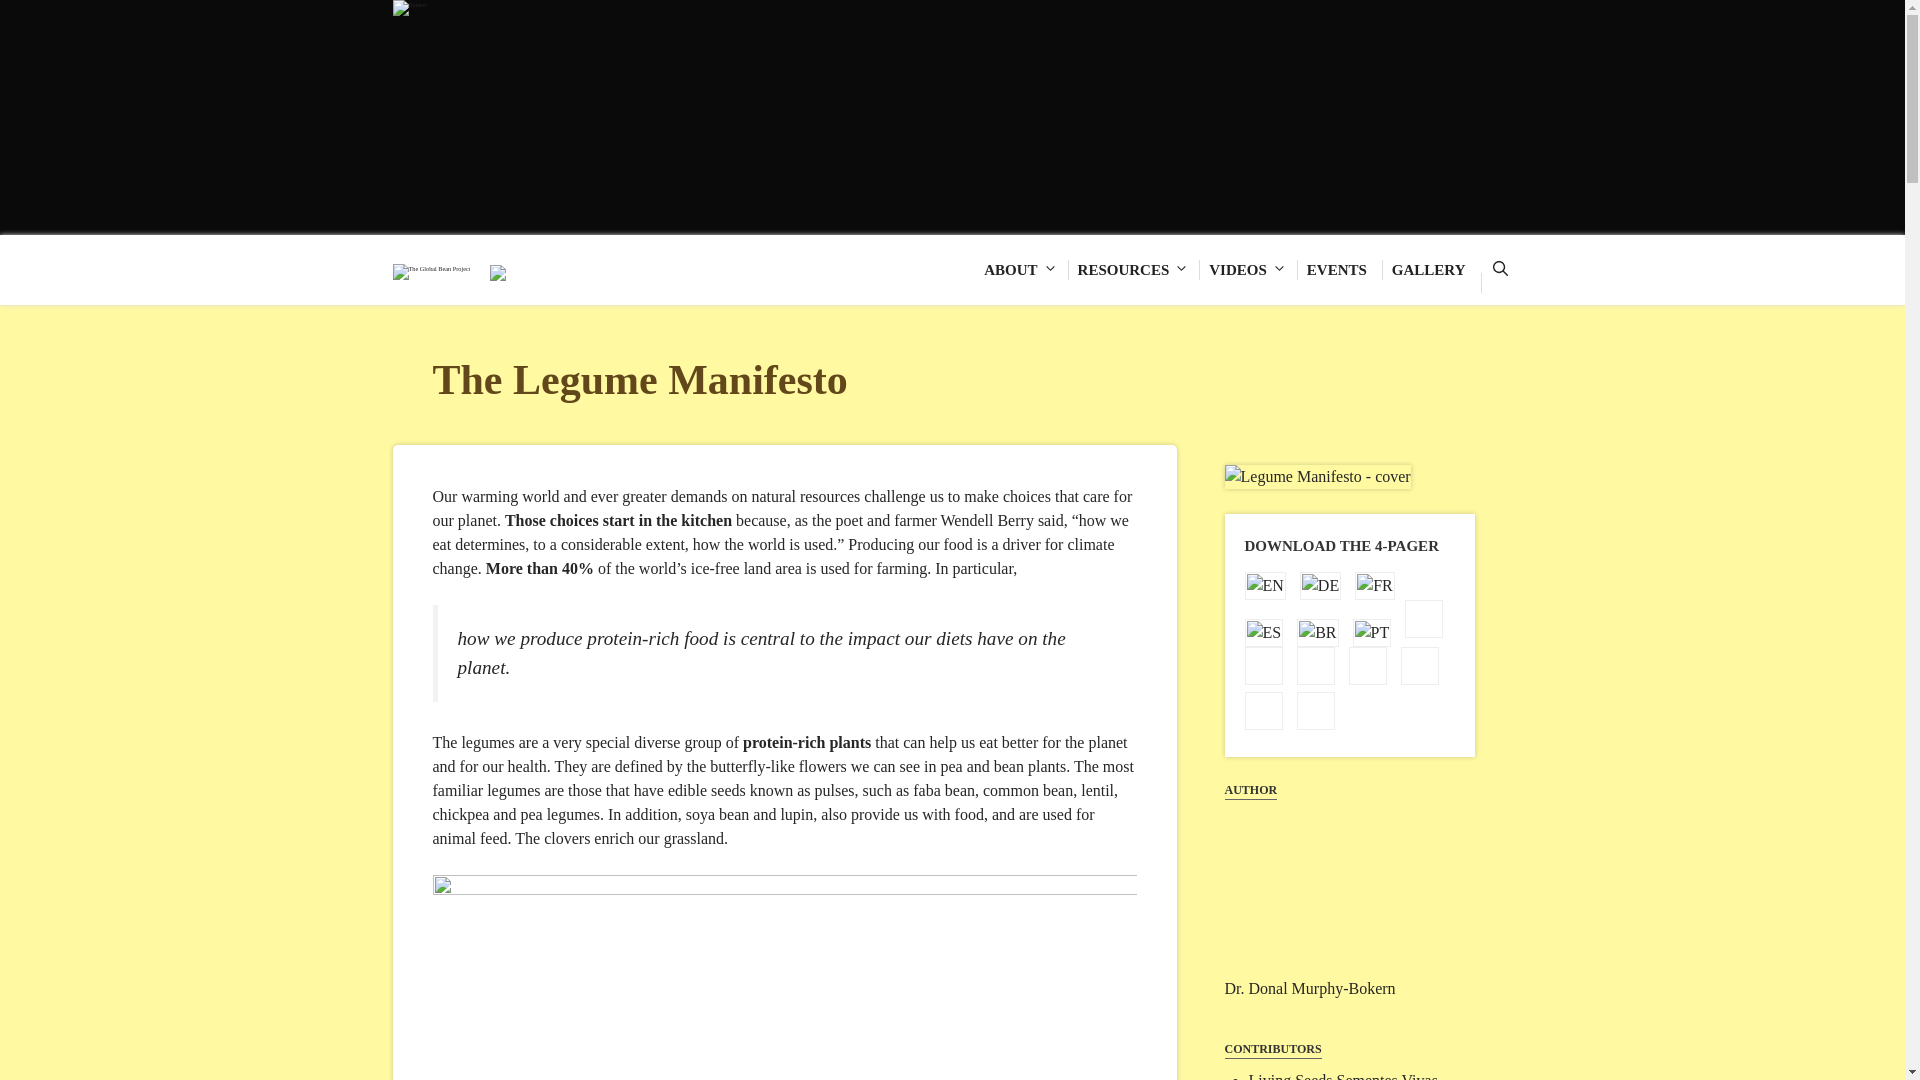  What do you see at coordinates (430, 271) in the screenshot?
I see `The Global Bean Project` at bounding box center [430, 271].